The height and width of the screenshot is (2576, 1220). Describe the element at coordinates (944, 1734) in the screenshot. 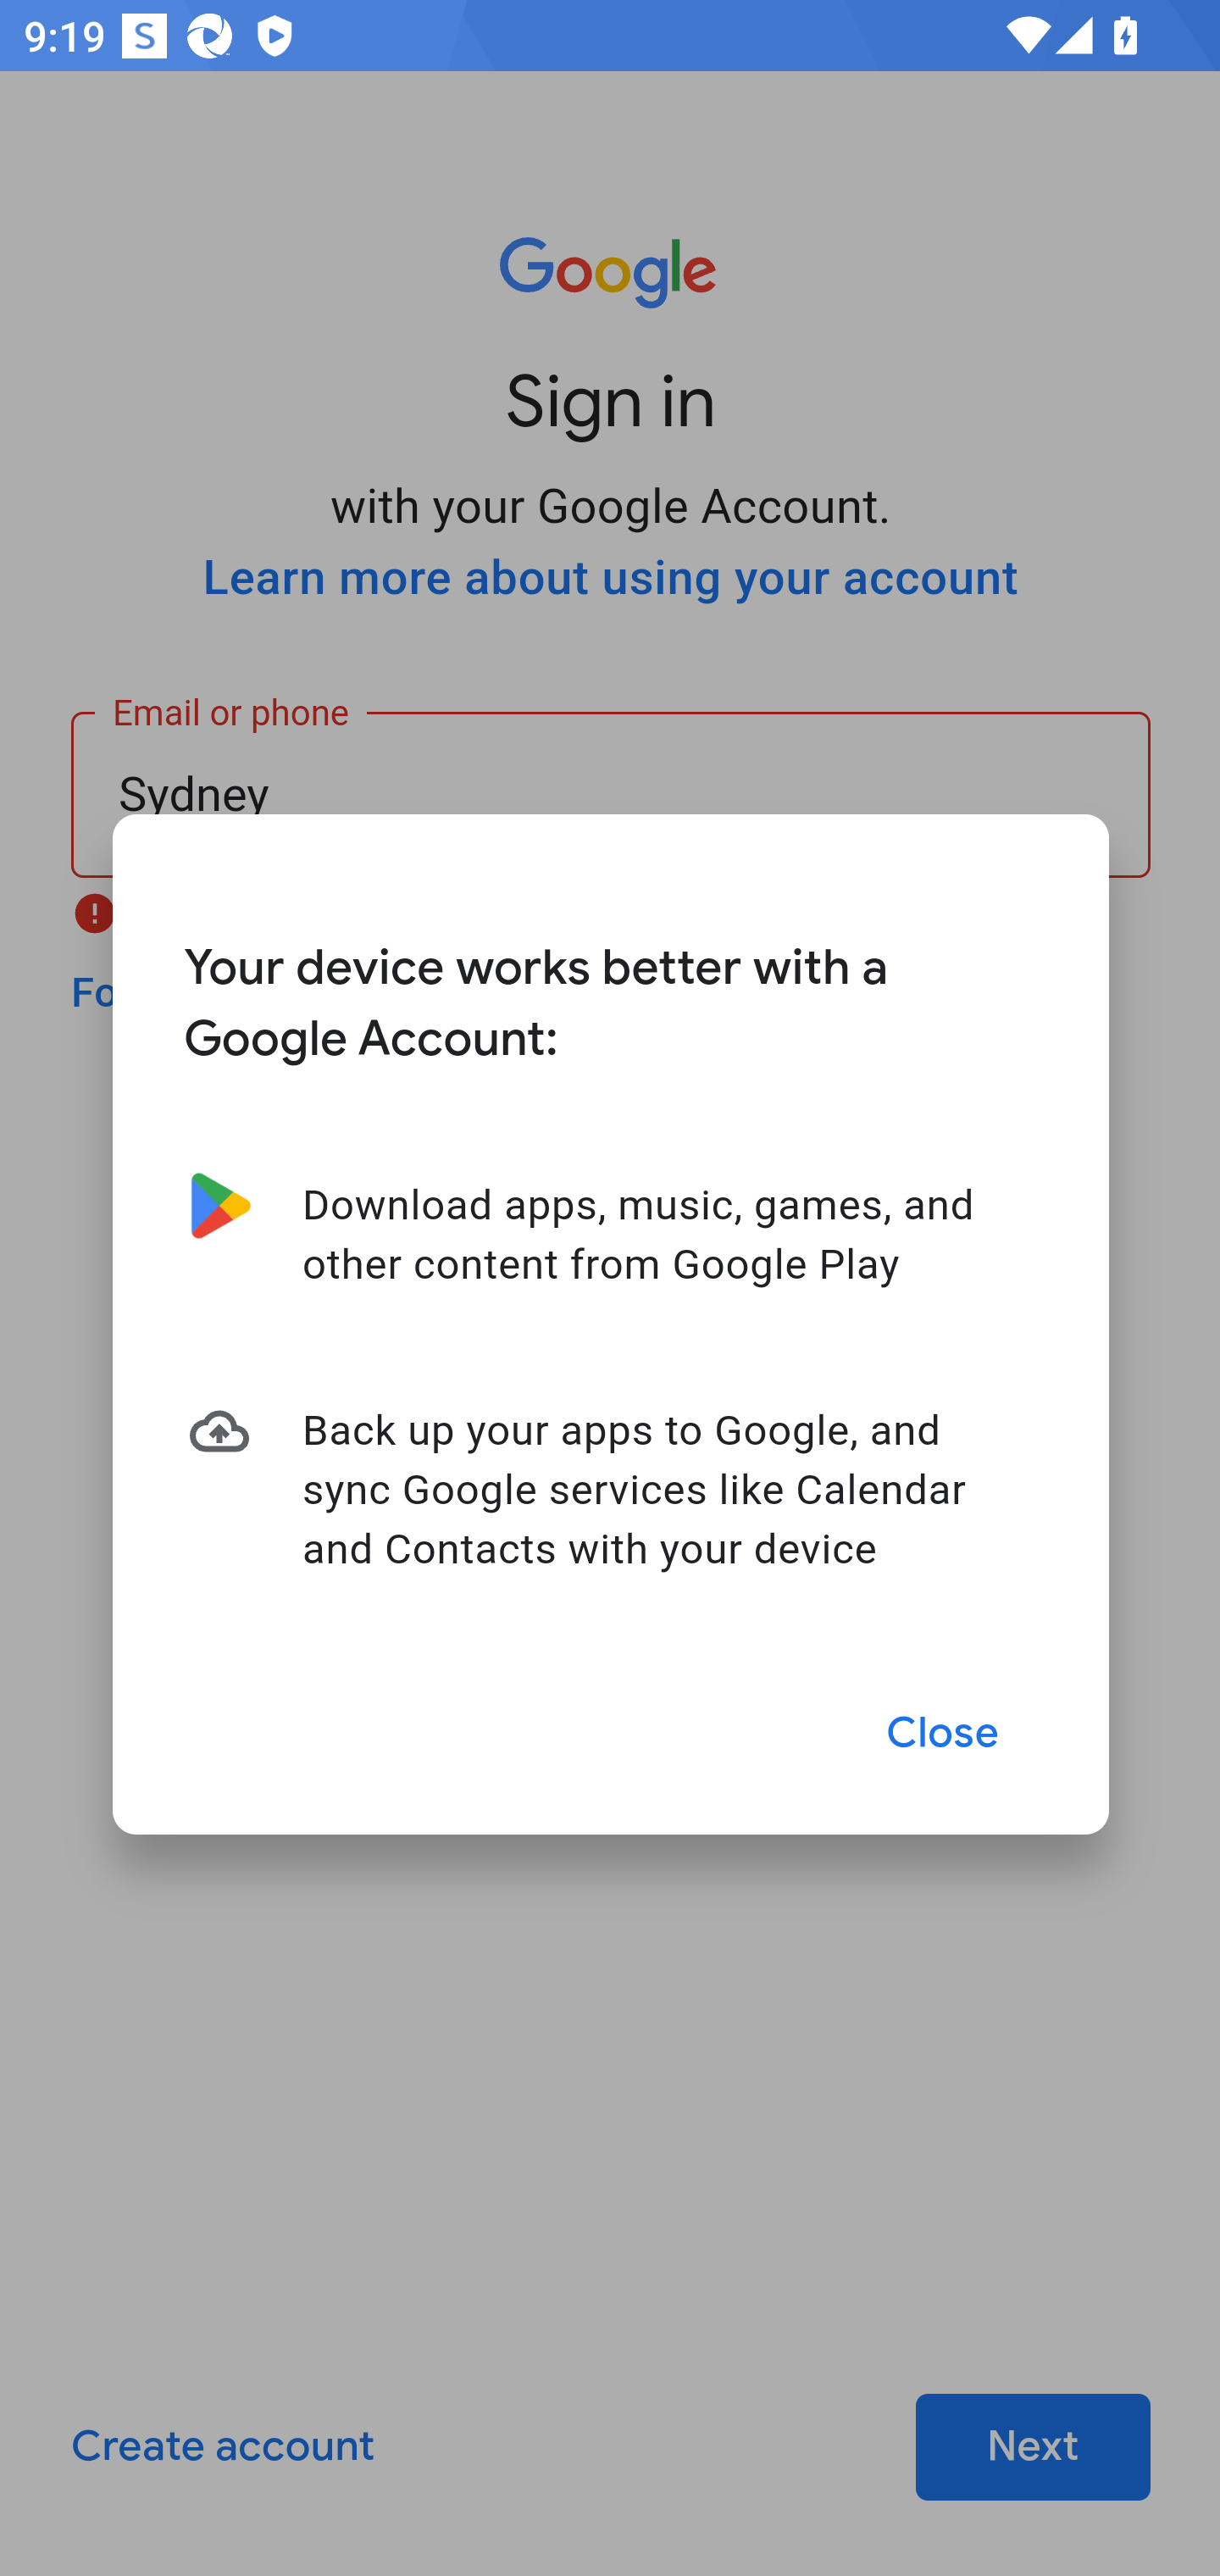

I see `Close` at that location.